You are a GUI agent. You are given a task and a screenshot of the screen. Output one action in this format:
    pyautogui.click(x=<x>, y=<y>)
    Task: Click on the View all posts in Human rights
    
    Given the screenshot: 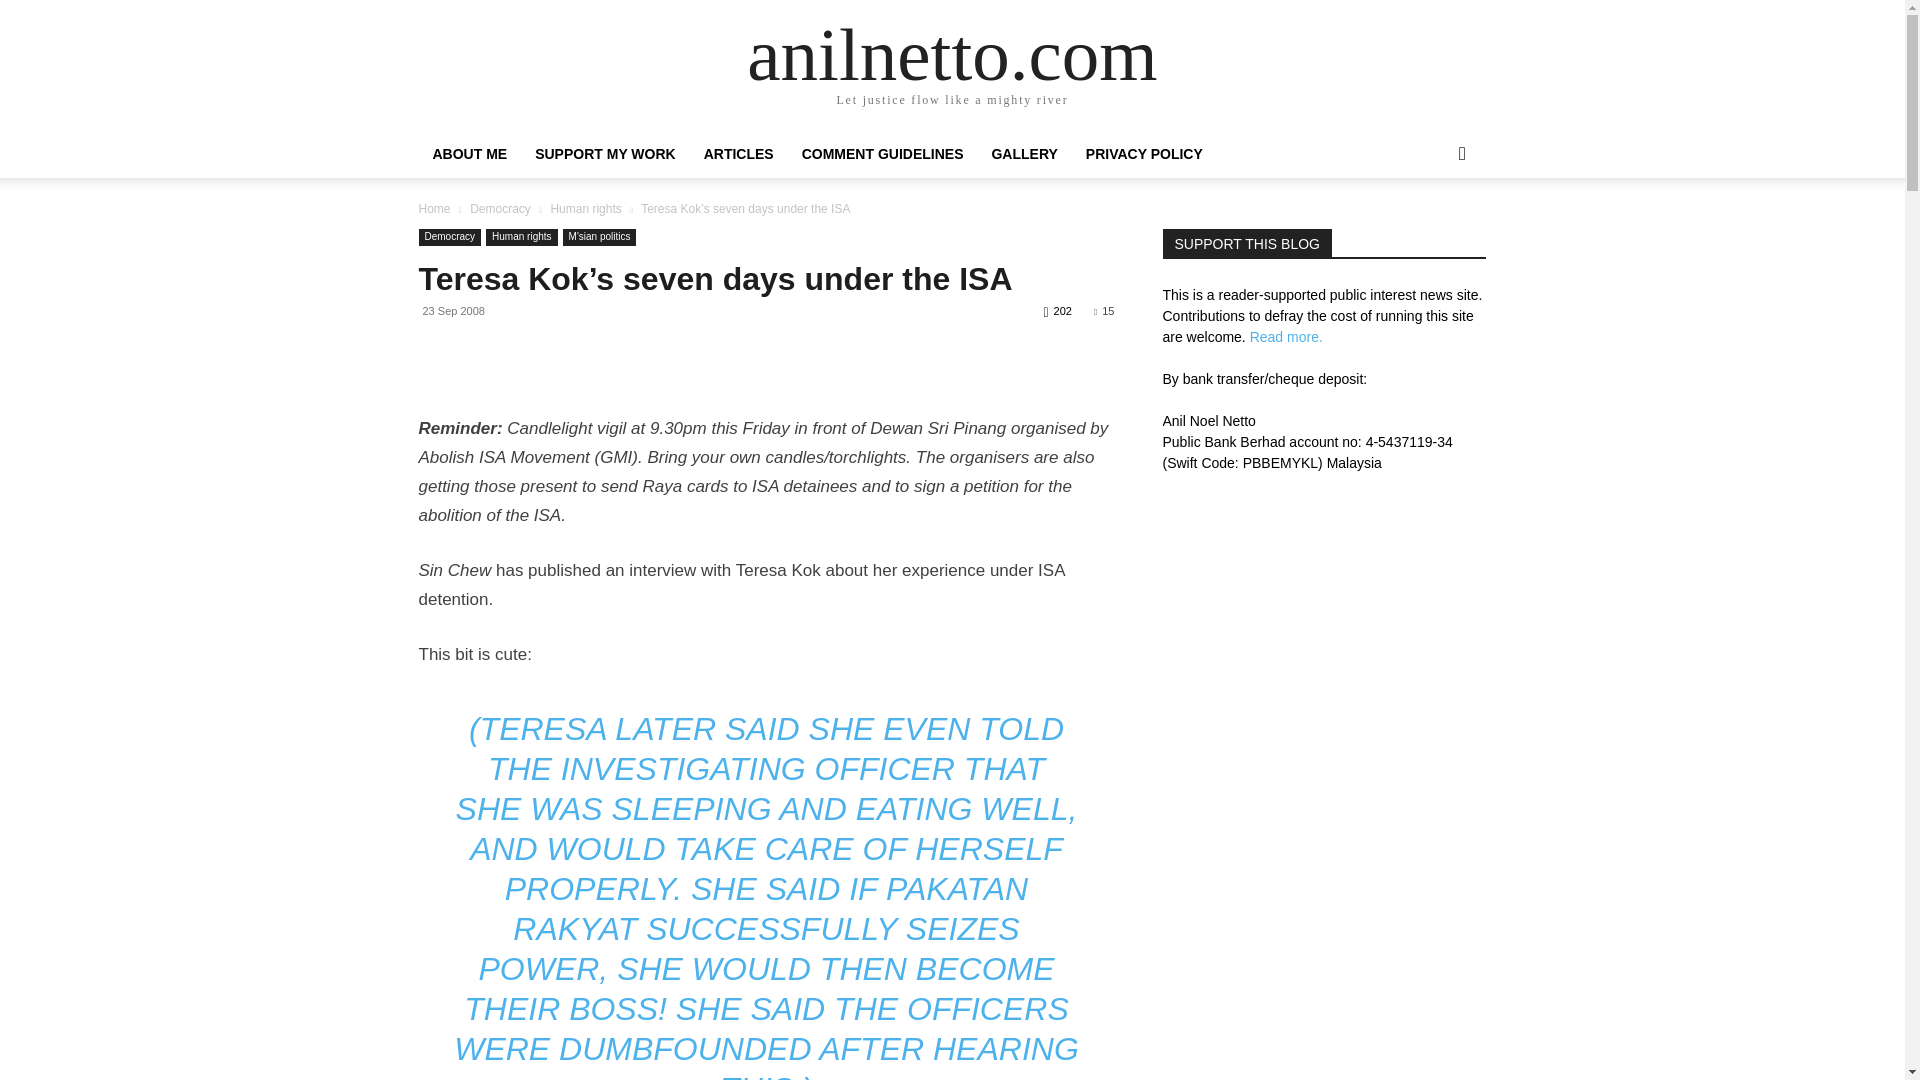 What is the action you would take?
    pyautogui.click(x=584, y=208)
    